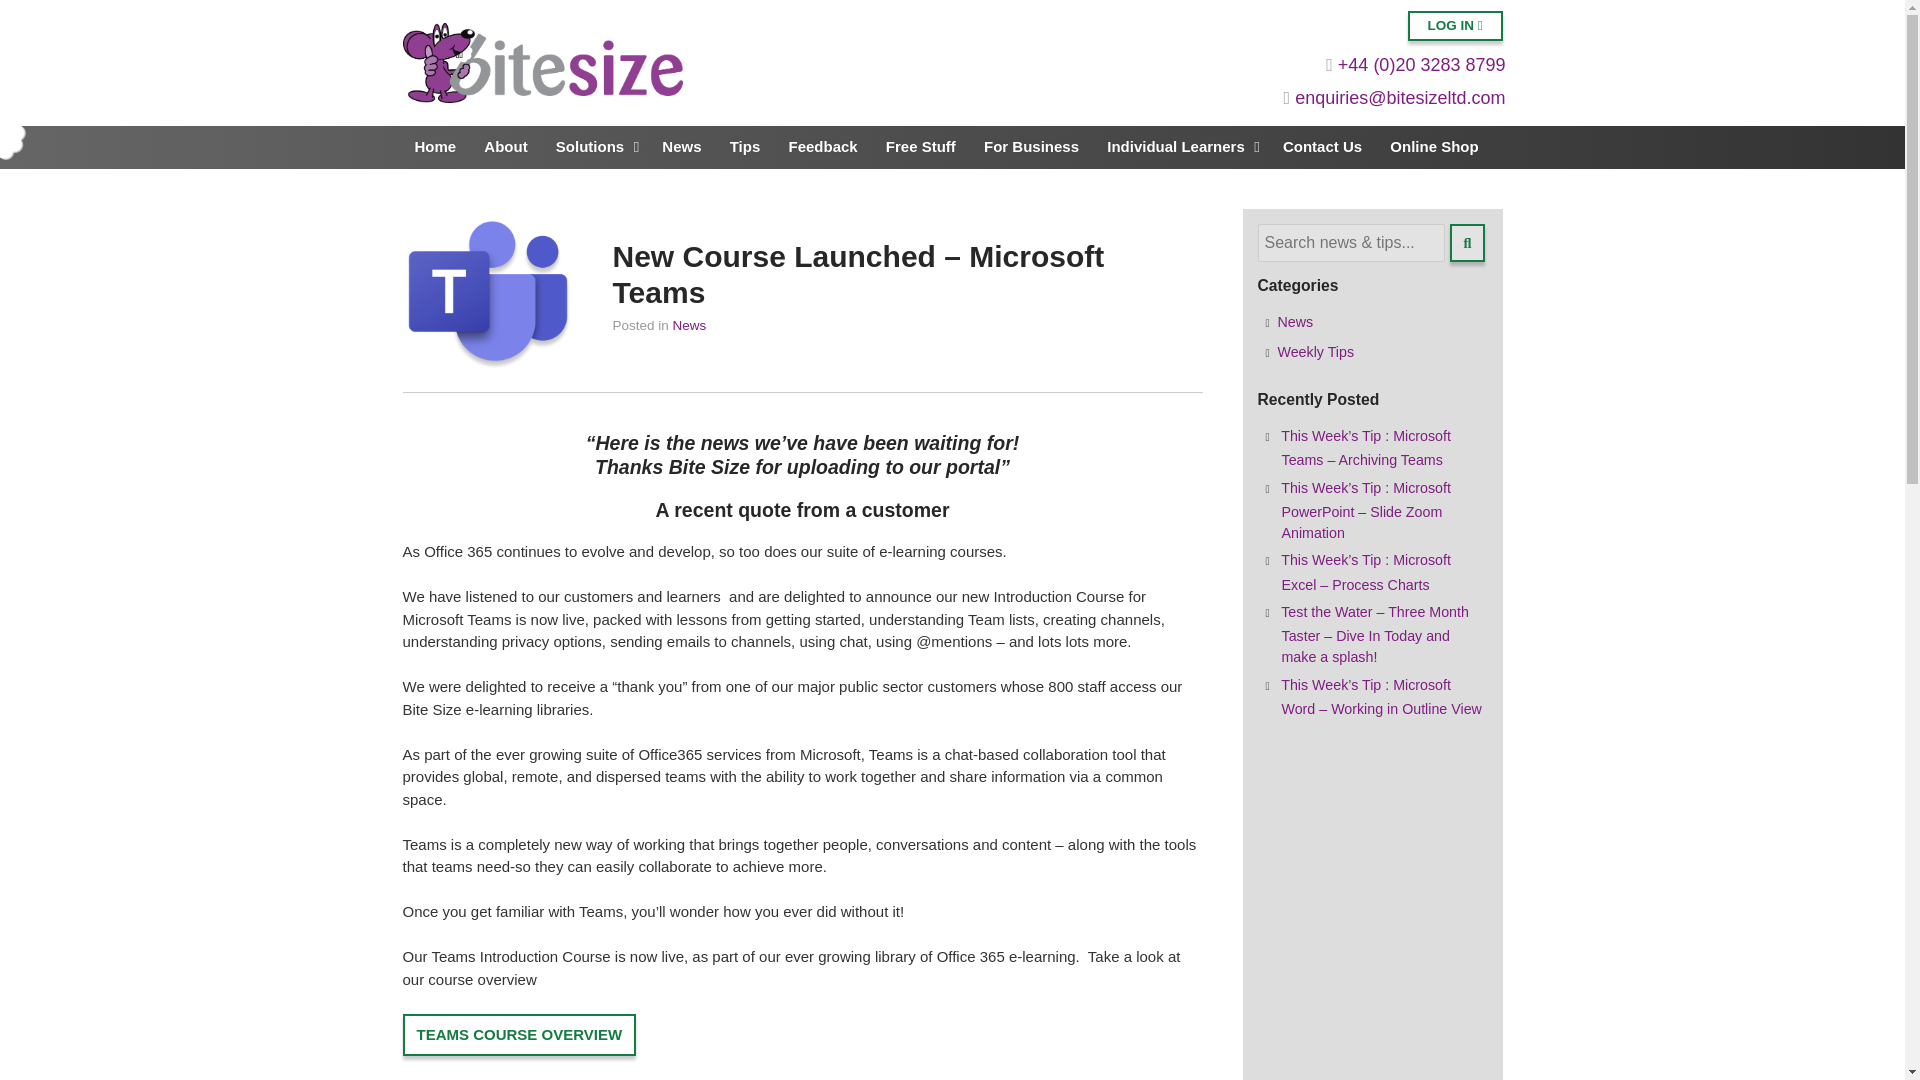  What do you see at coordinates (1322, 147) in the screenshot?
I see `Contact Us` at bounding box center [1322, 147].